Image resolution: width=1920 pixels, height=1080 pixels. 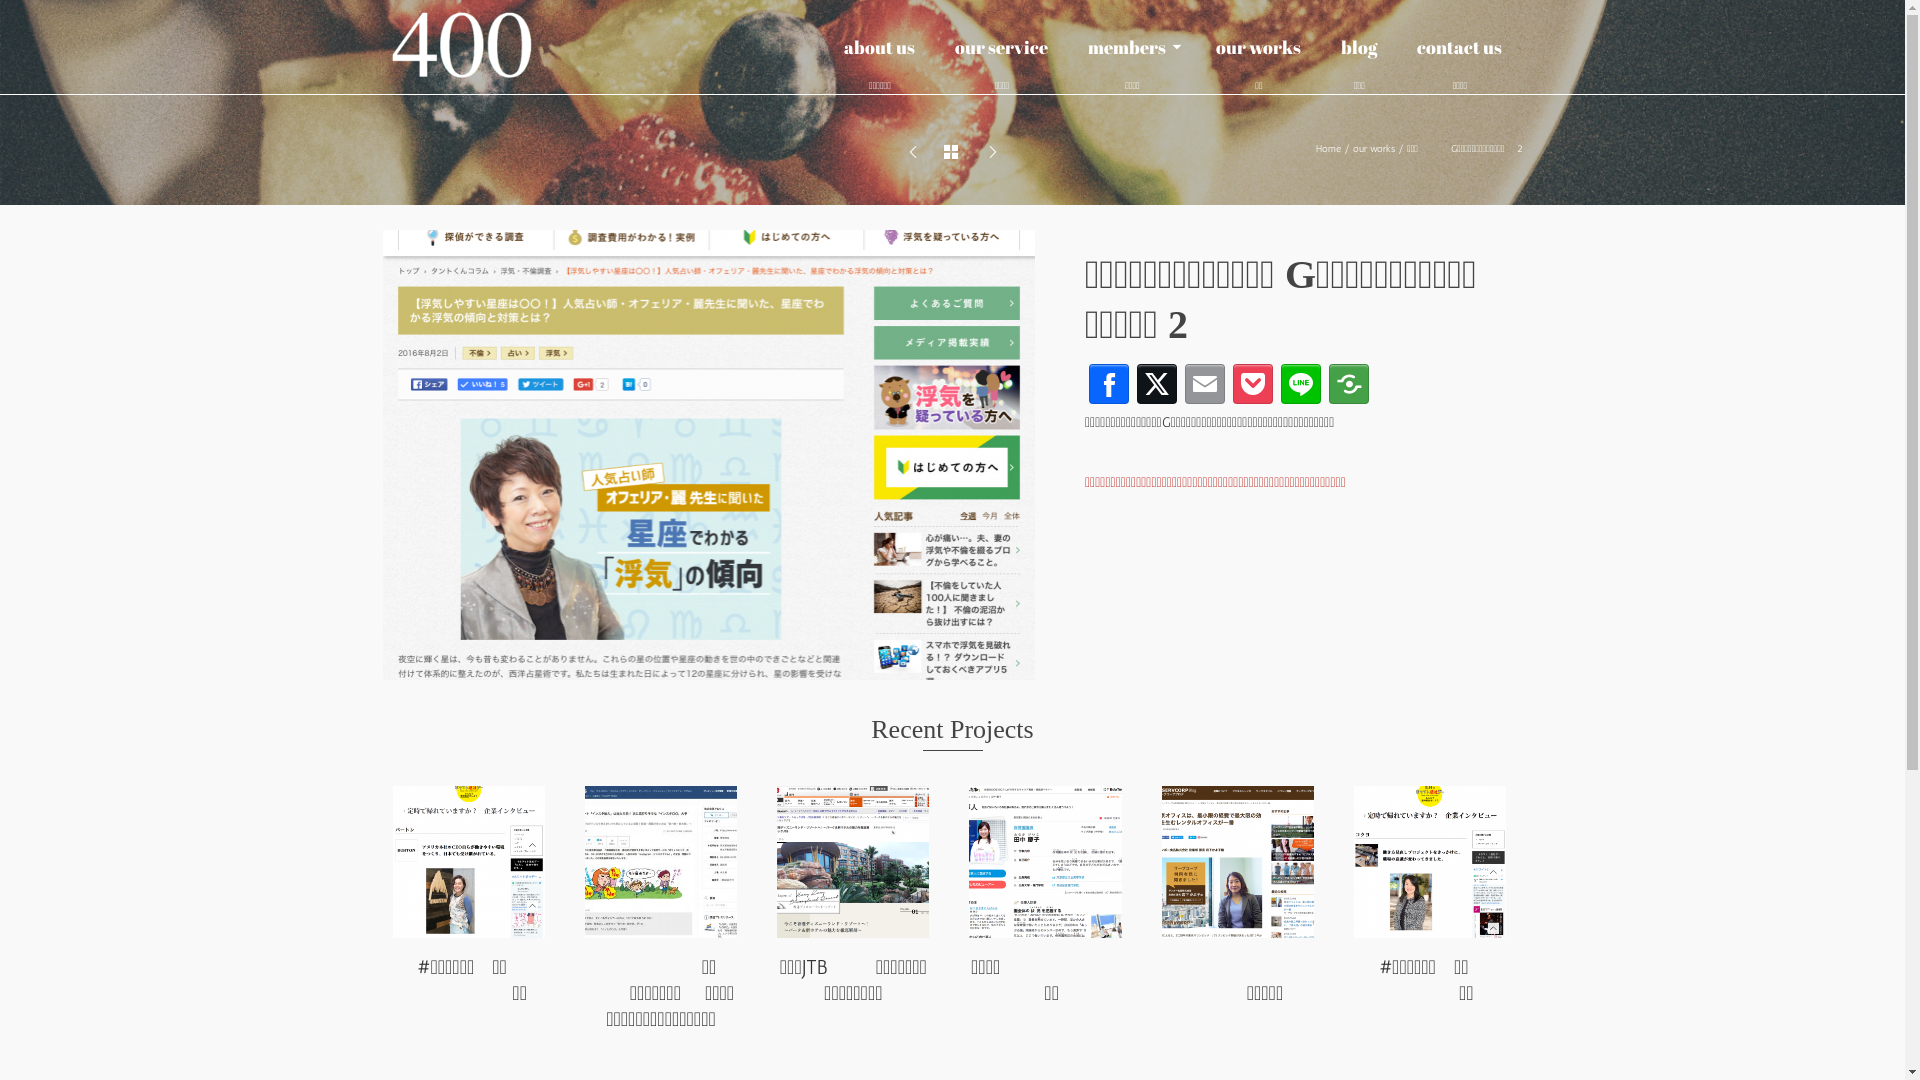 What do you see at coordinates (1157, 384) in the screenshot?
I see `X (Twitter)` at bounding box center [1157, 384].